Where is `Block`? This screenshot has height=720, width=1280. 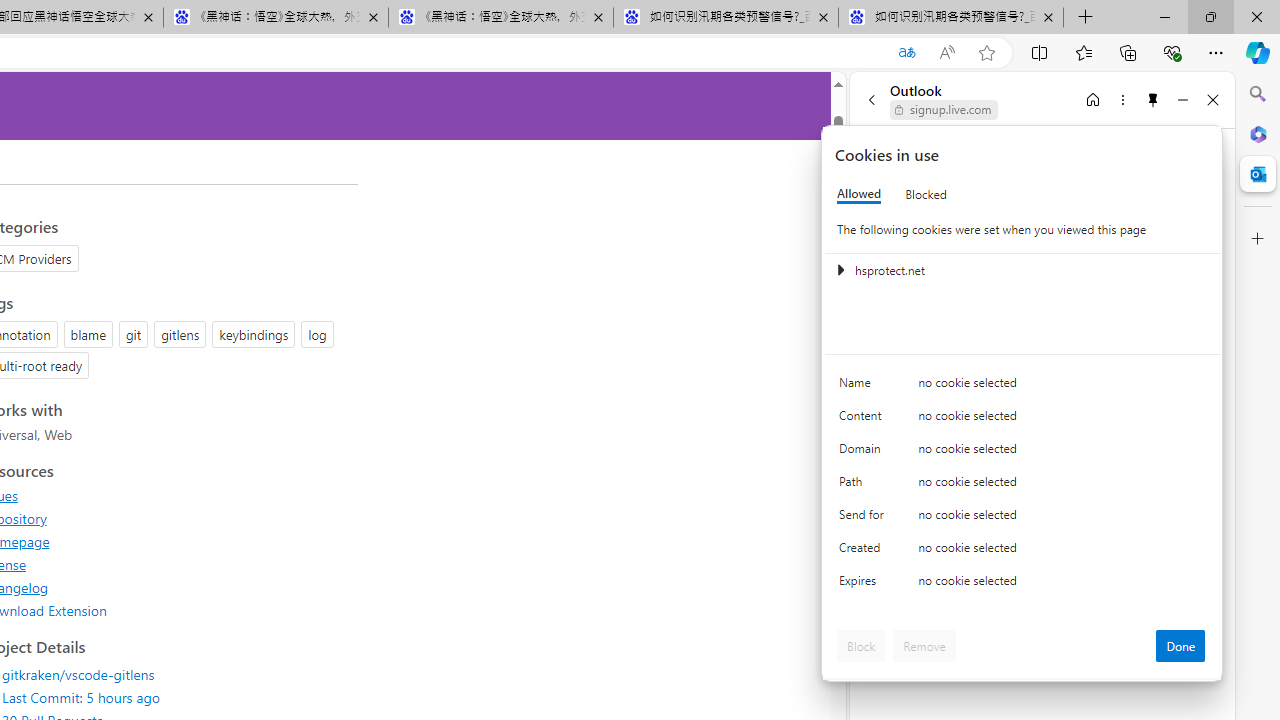 Block is located at coordinates (861, 646).